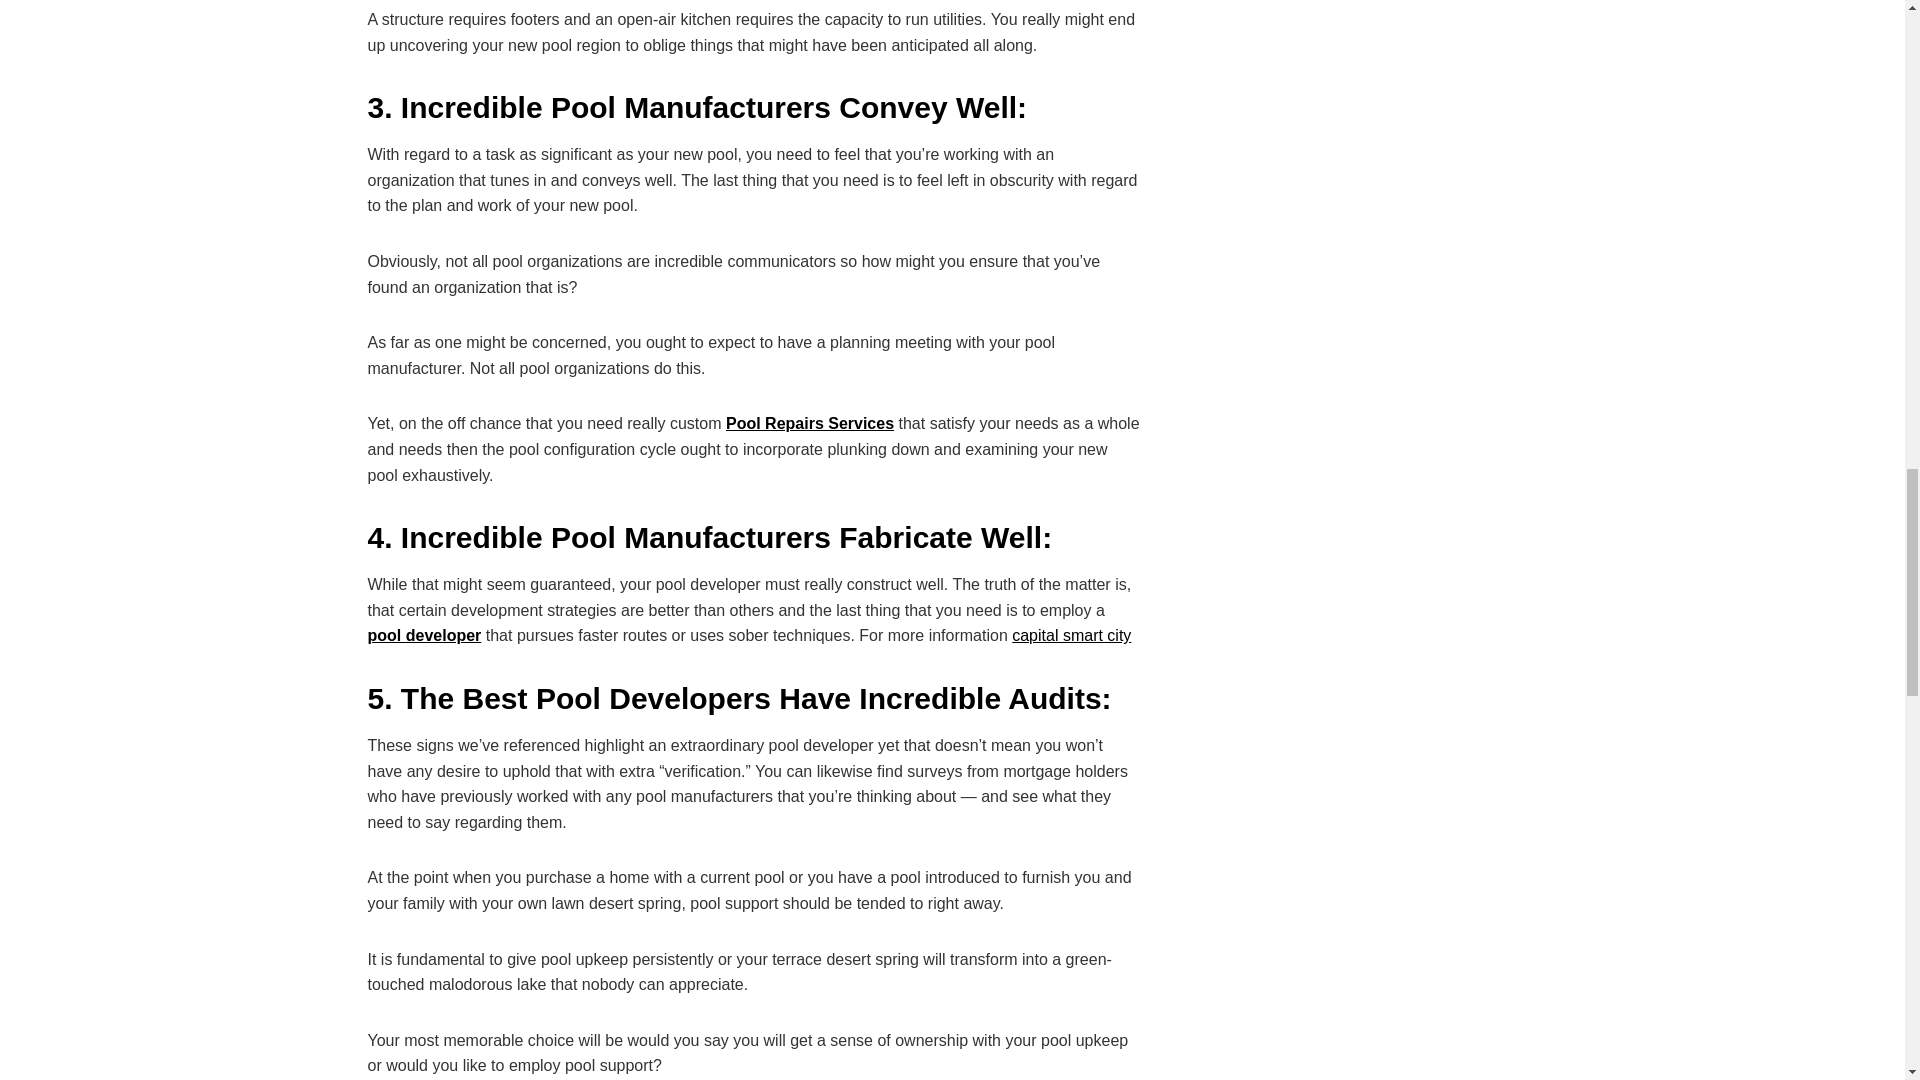 This screenshot has height=1080, width=1920. What do you see at coordinates (424, 635) in the screenshot?
I see `pool developer` at bounding box center [424, 635].